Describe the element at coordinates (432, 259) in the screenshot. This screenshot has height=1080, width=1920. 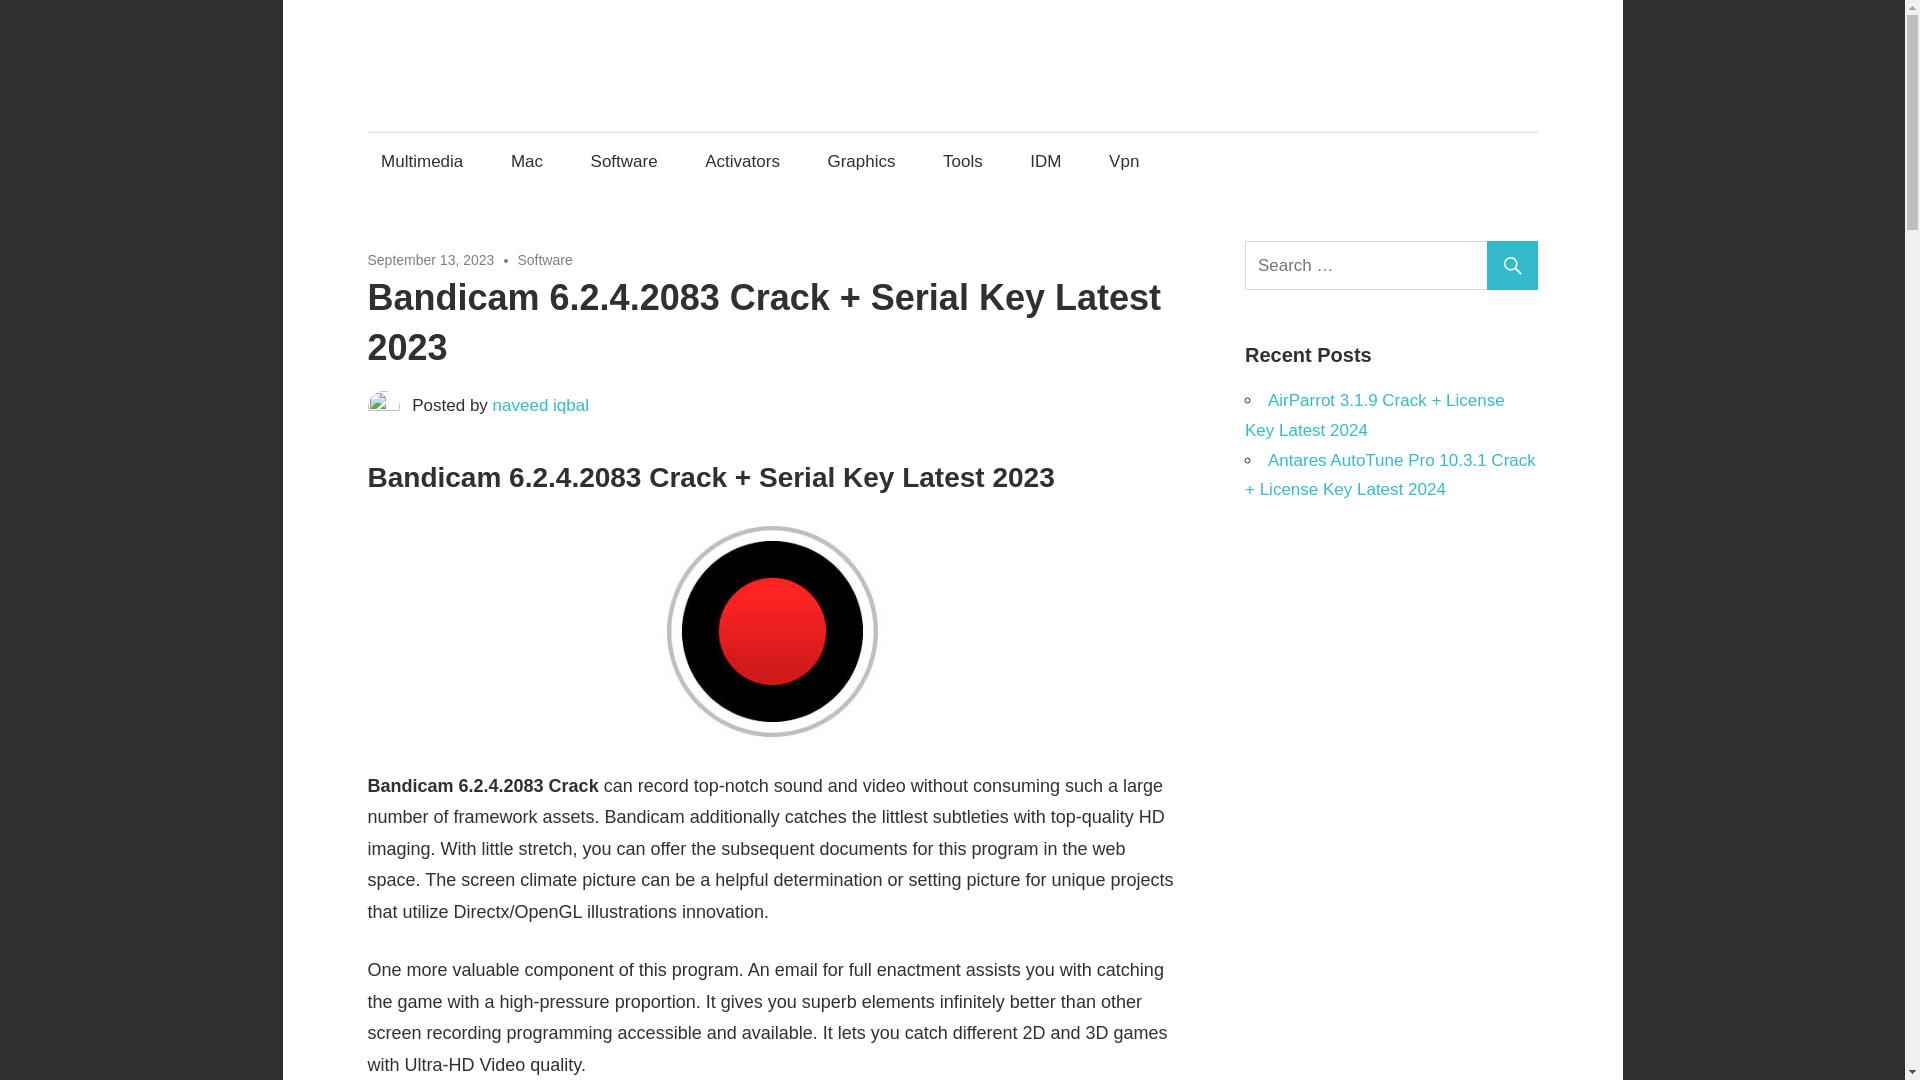
I see `8:07 pm` at that location.